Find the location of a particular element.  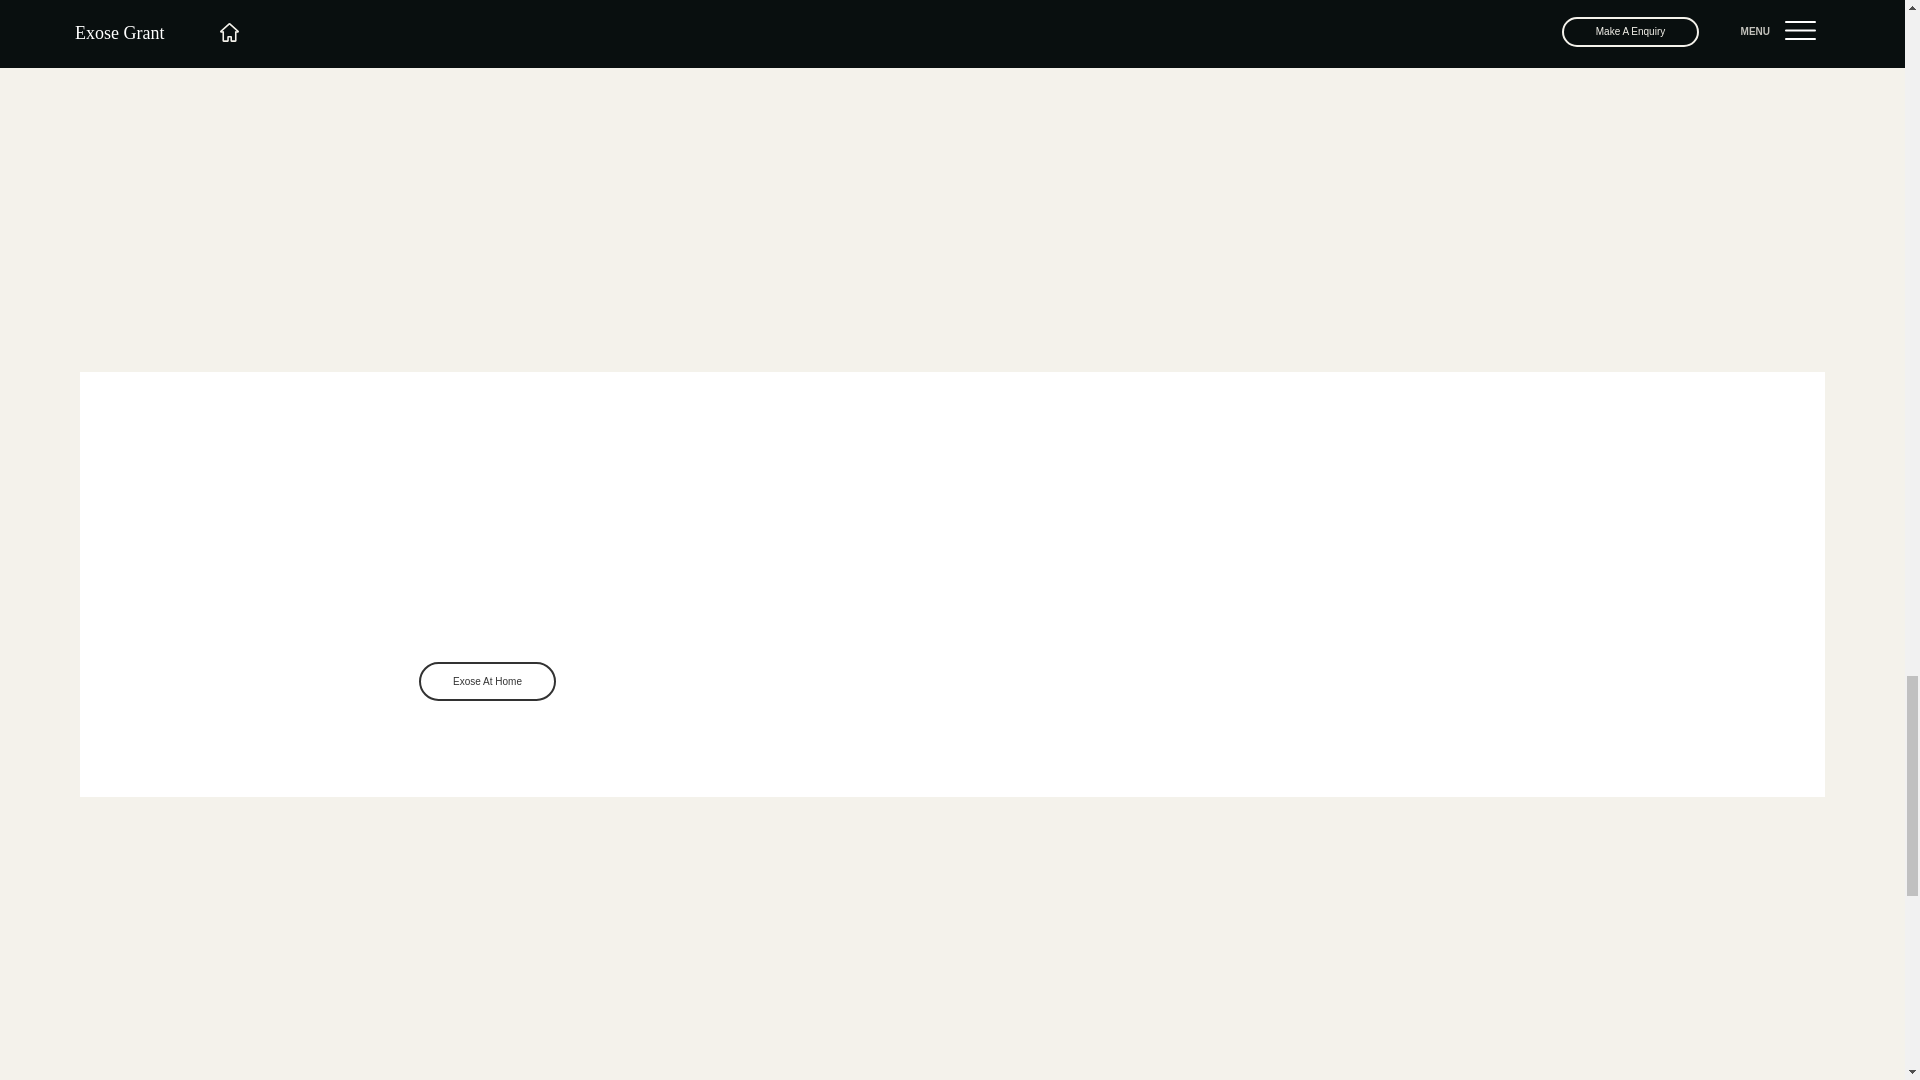

Exose At Home is located at coordinates (487, 681).